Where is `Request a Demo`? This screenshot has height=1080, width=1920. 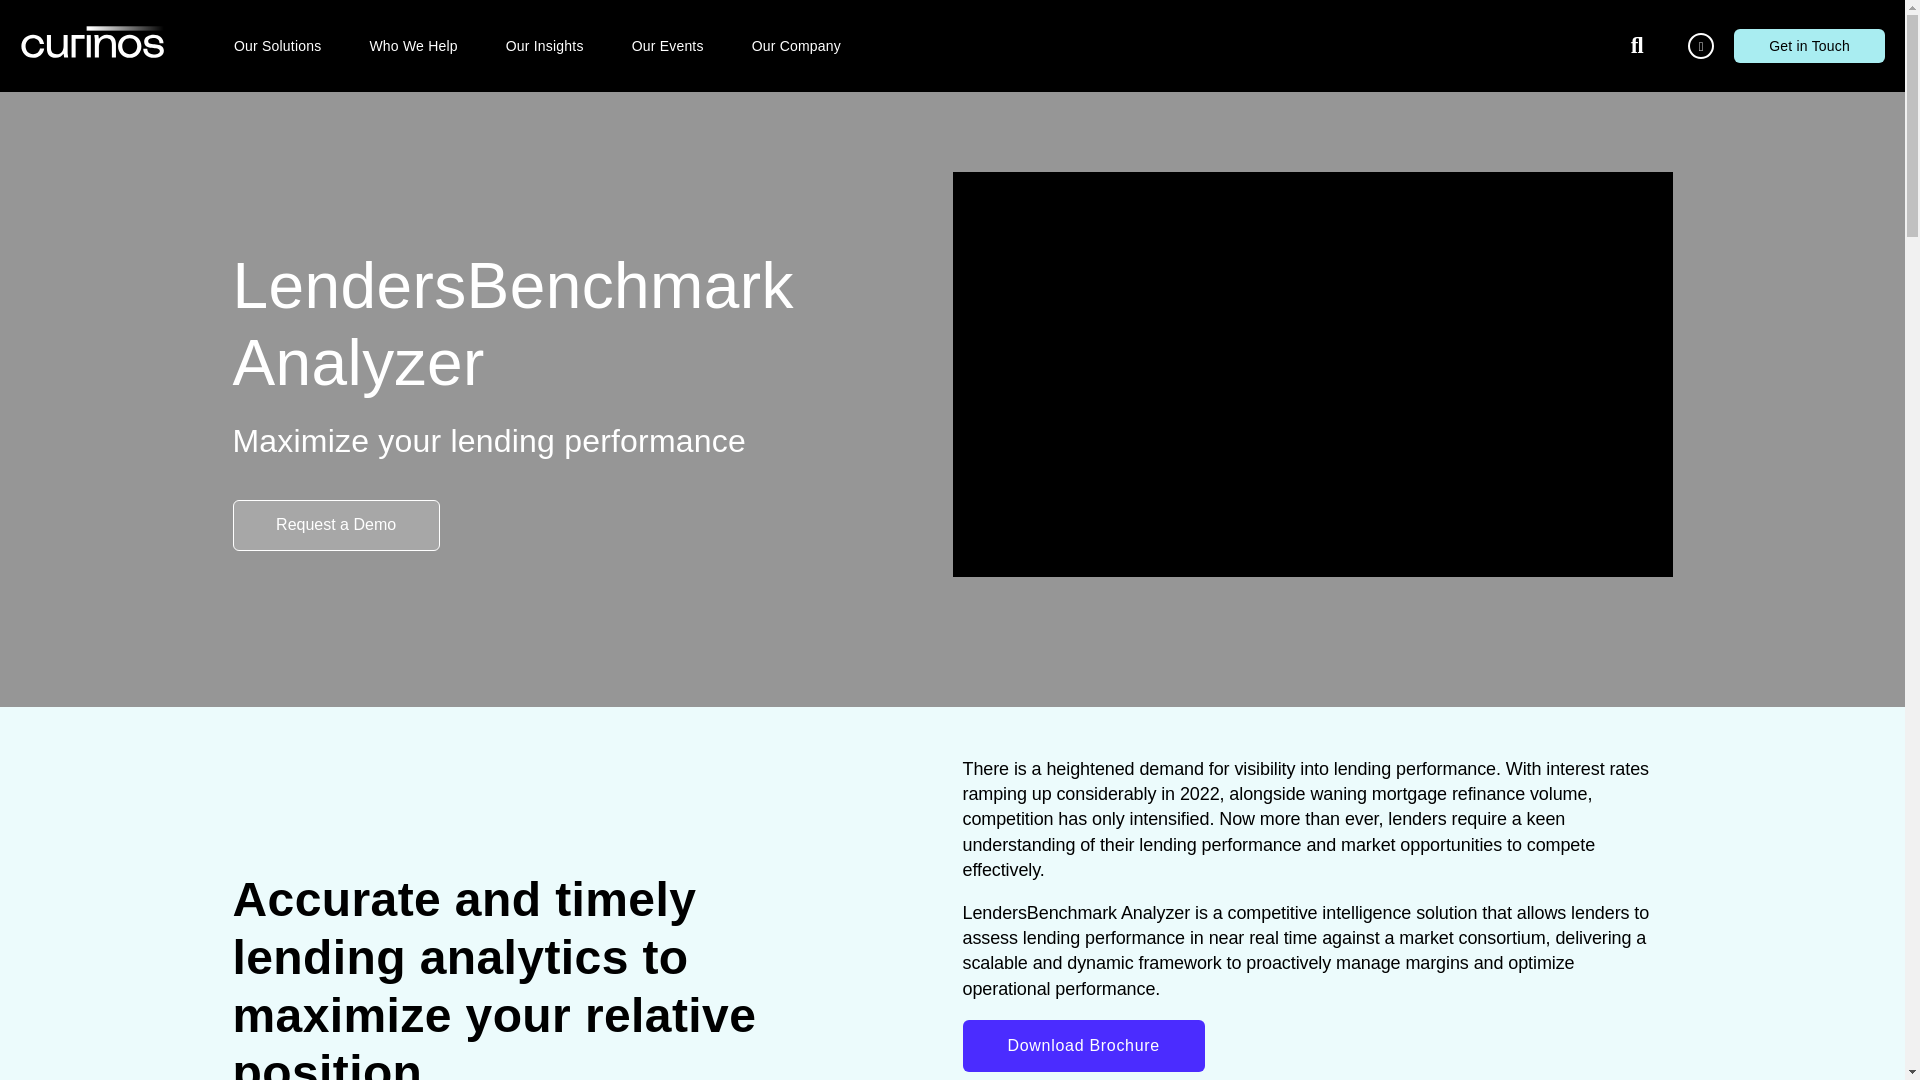 Request a Demo is located at coordinates (336, 525).